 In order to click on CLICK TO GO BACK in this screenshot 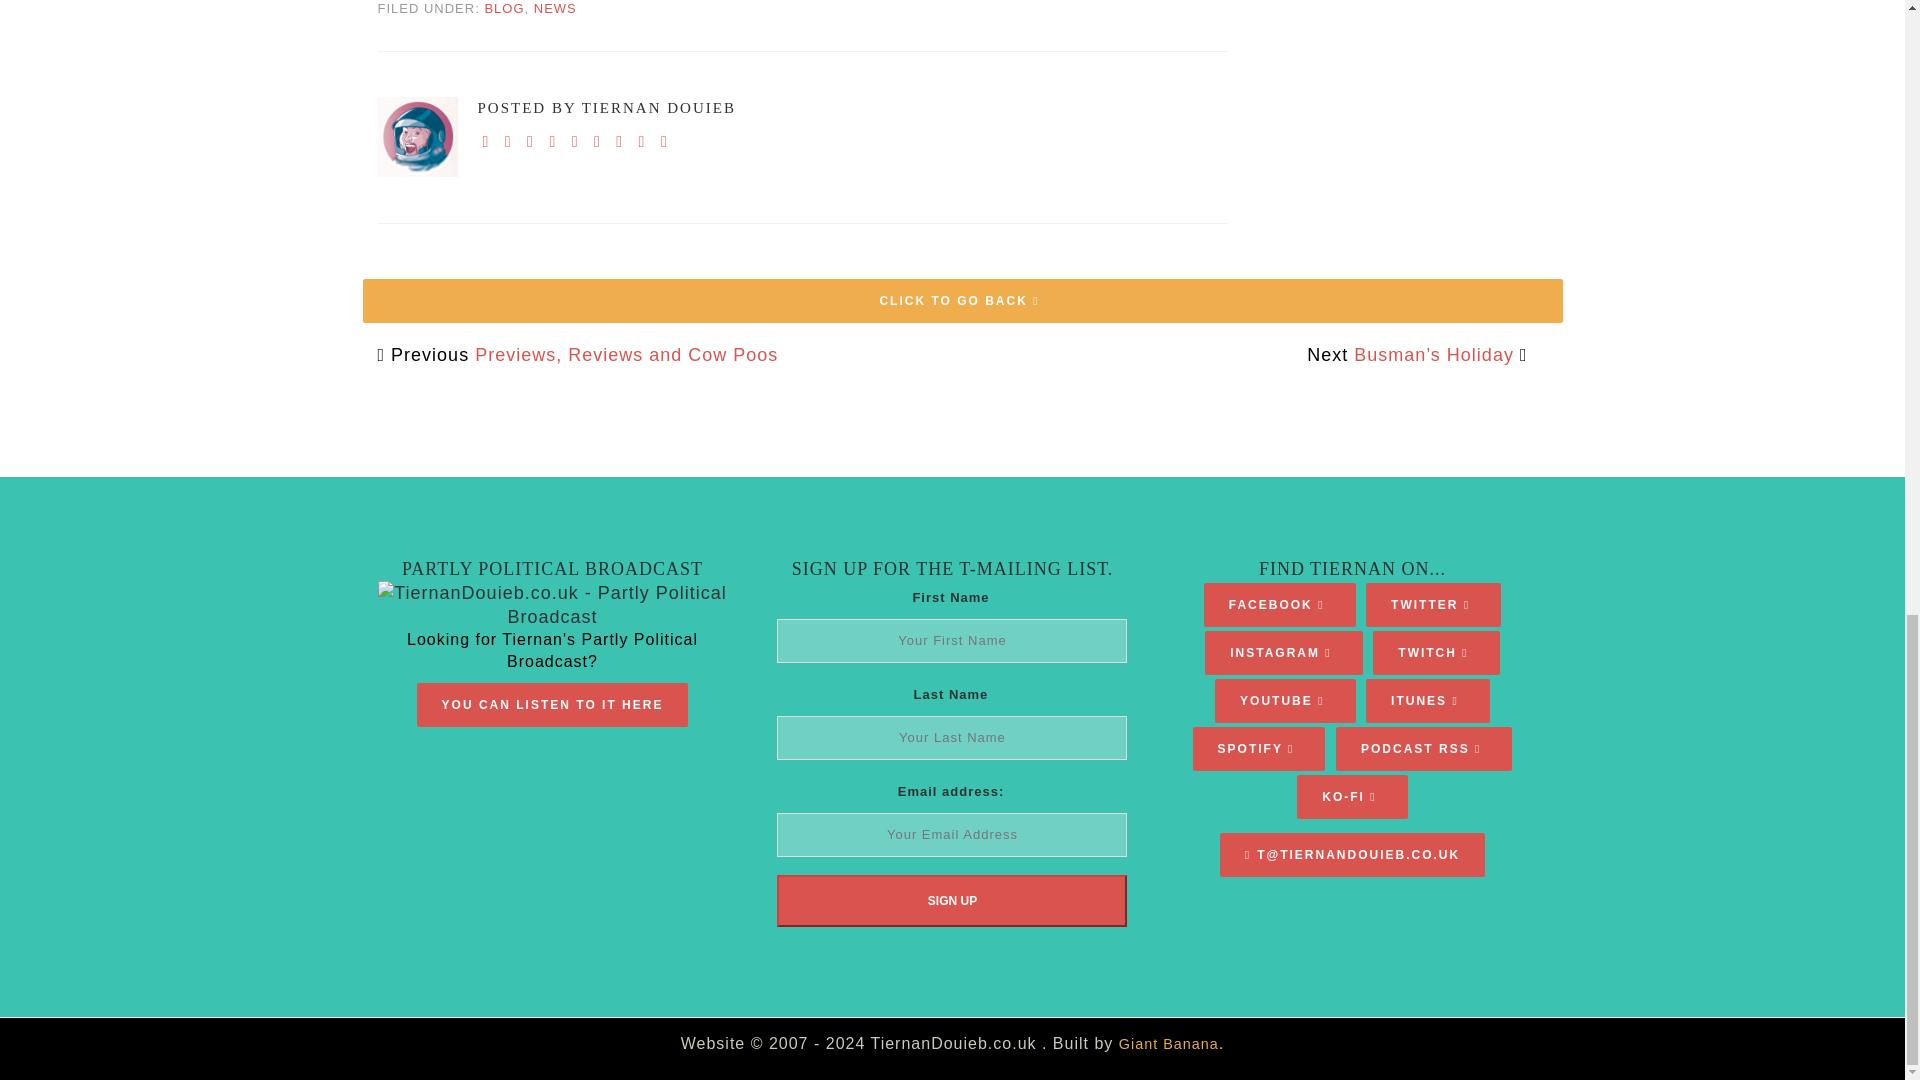, I will do `click(962, 300)`.